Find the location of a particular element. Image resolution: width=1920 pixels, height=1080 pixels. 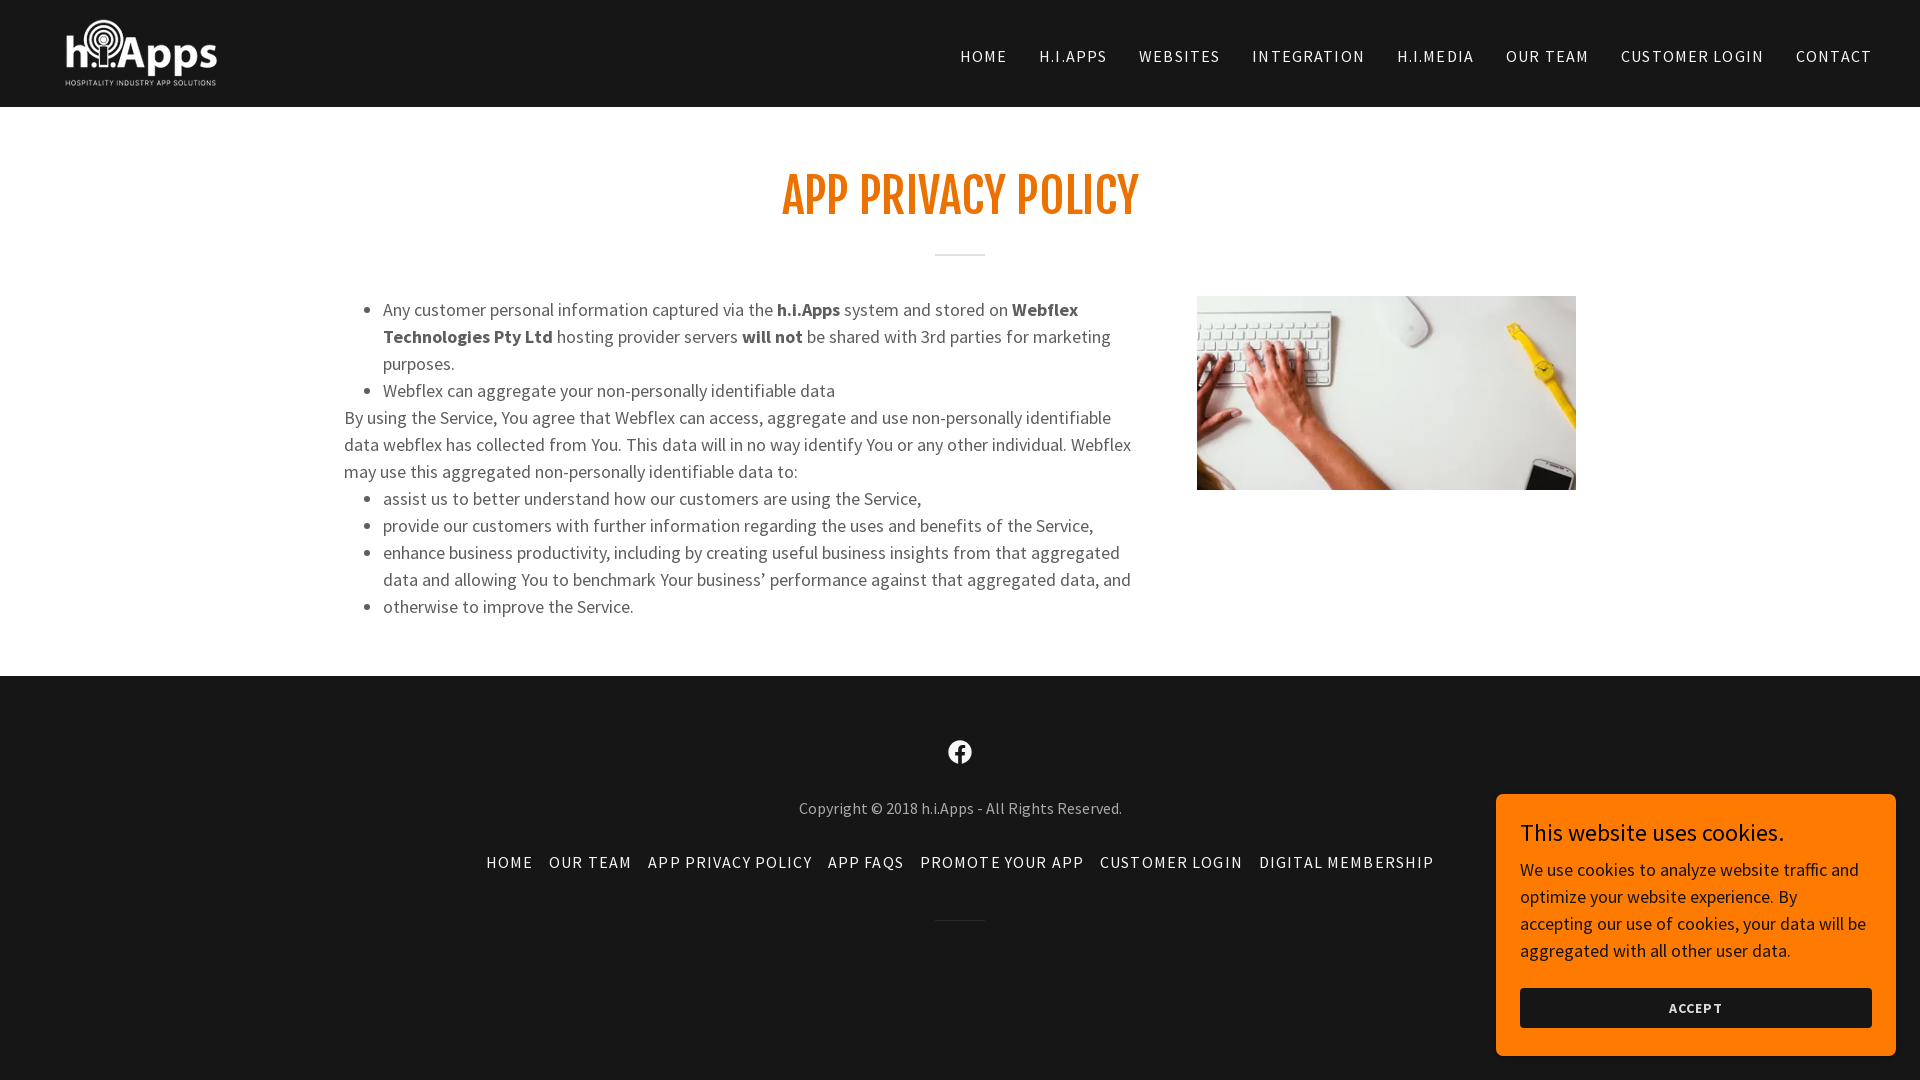

APP PRIVACY POLICY is located at coordinates (730, 862).